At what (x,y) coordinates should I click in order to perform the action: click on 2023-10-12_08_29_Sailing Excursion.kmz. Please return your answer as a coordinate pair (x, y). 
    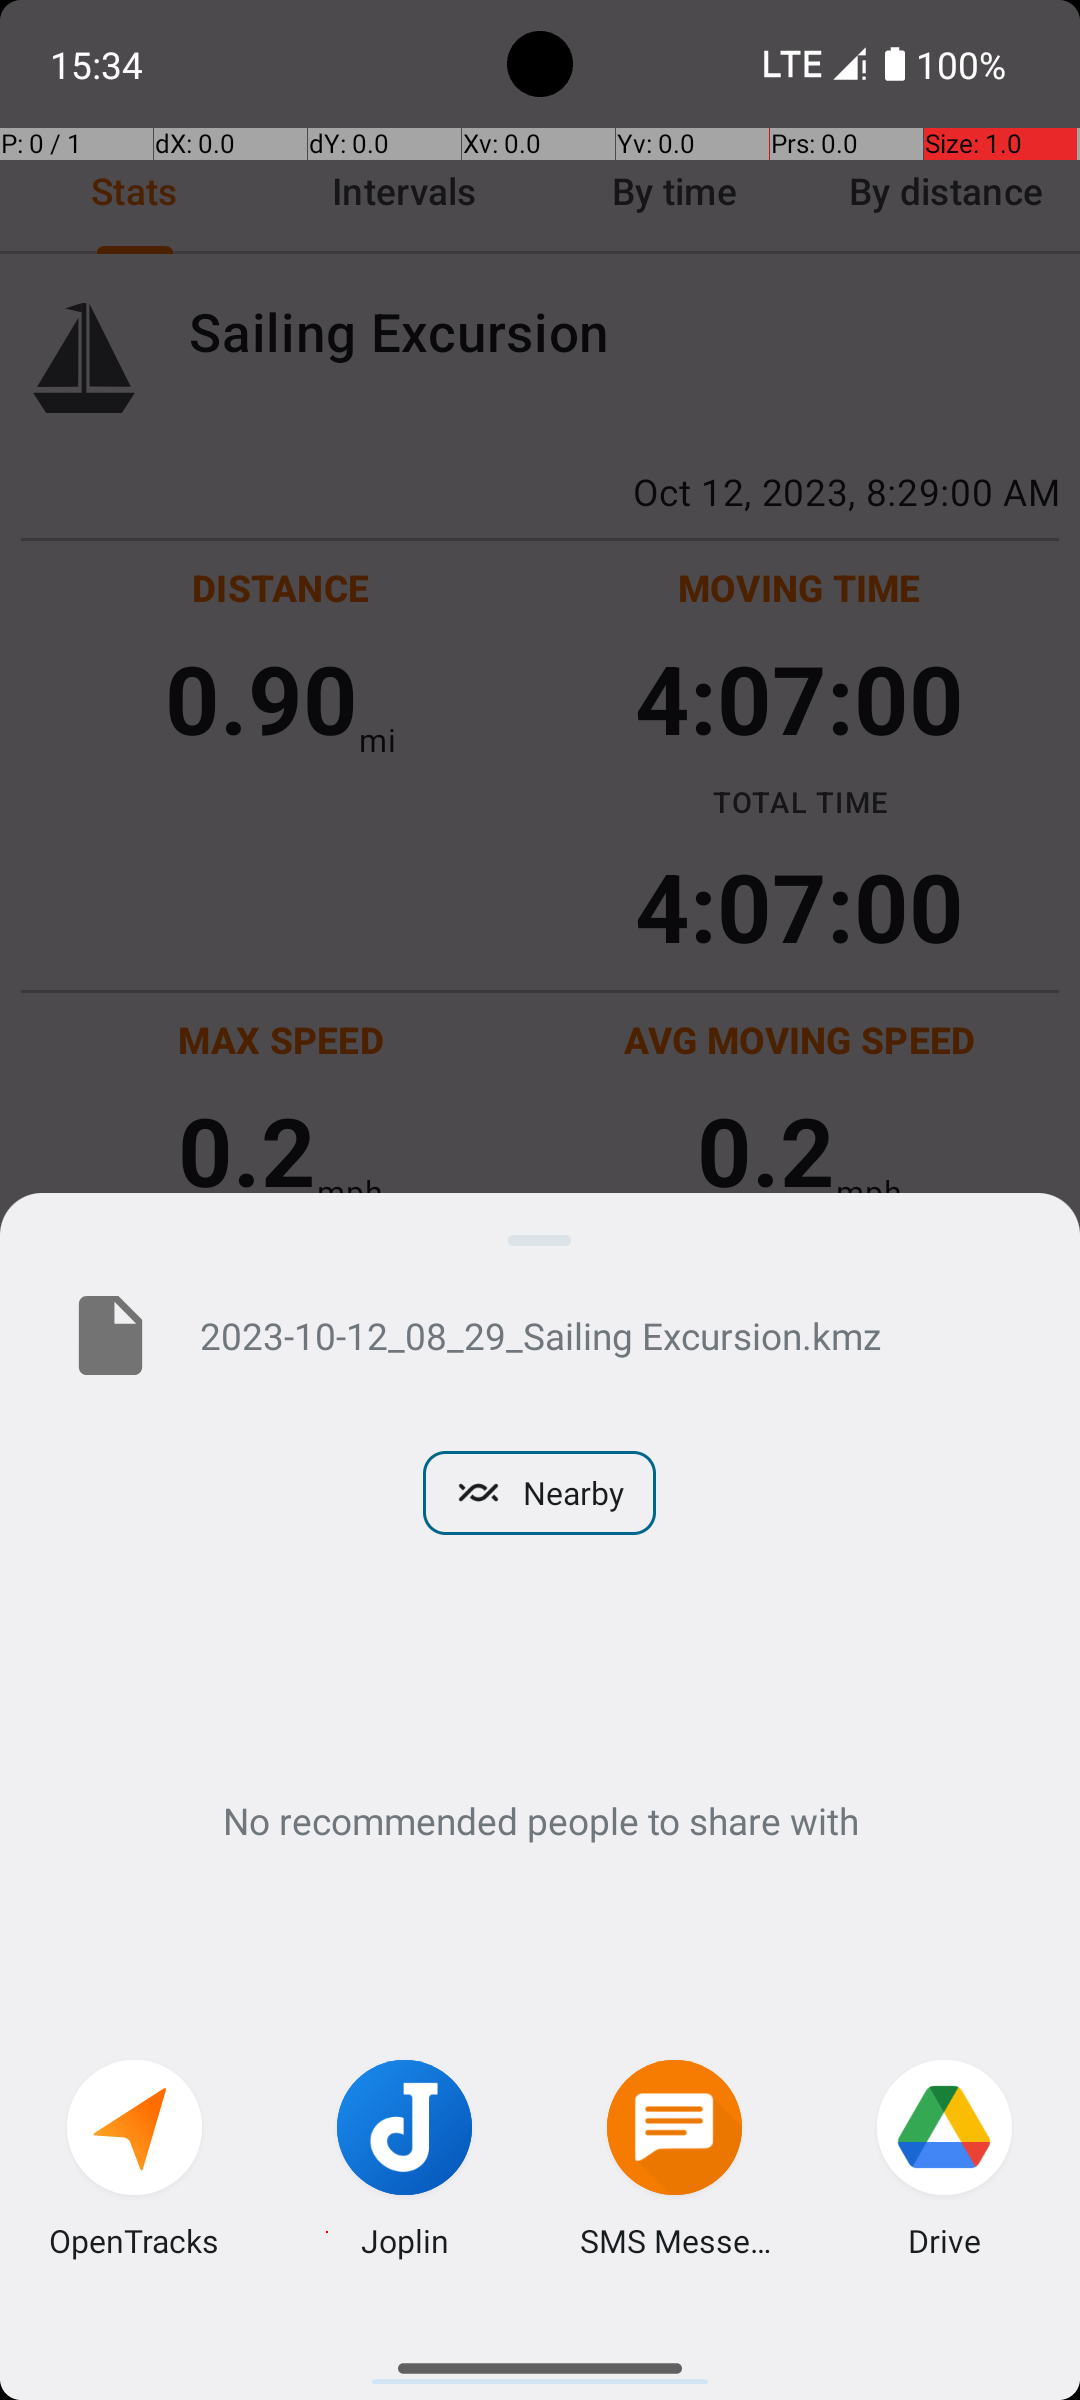
    Looking at the image, I should click on (608, 1335).